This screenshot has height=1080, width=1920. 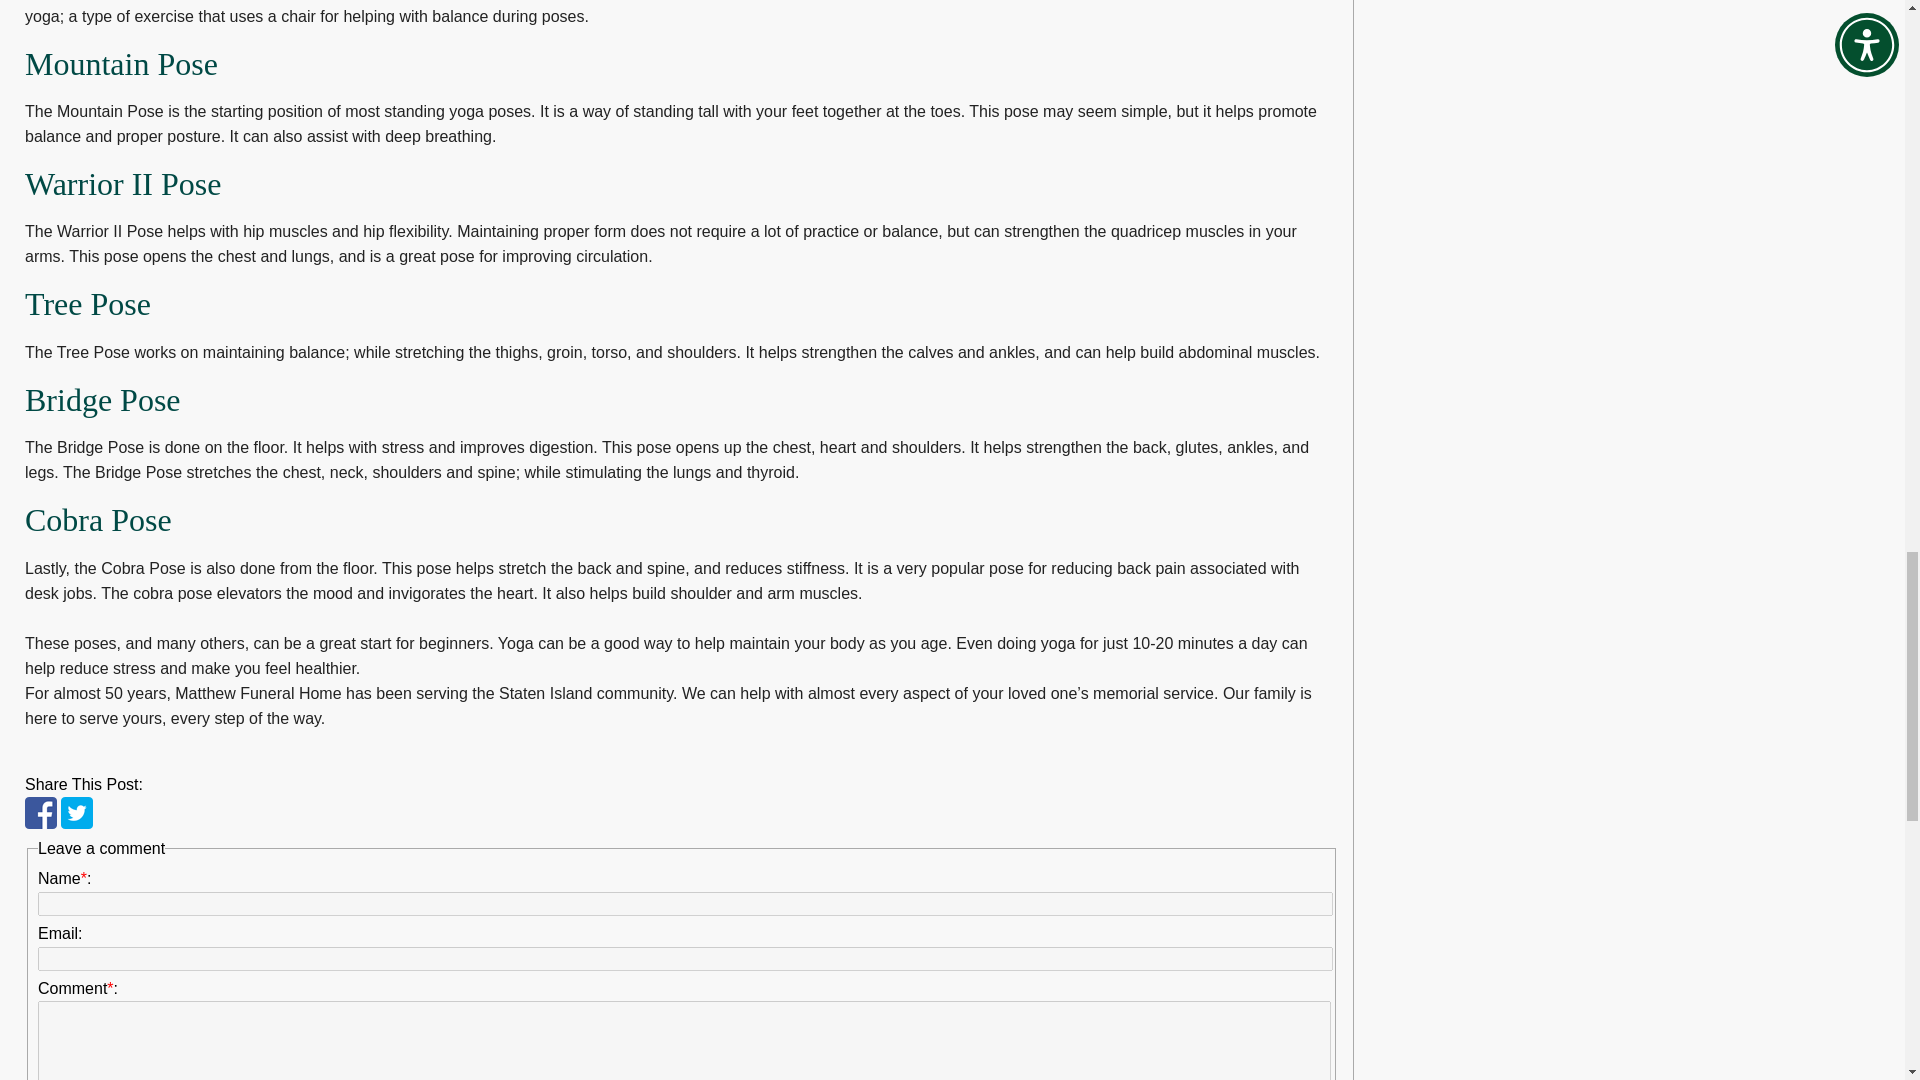 I want to click on Twitter, so click(x=76, y=813).